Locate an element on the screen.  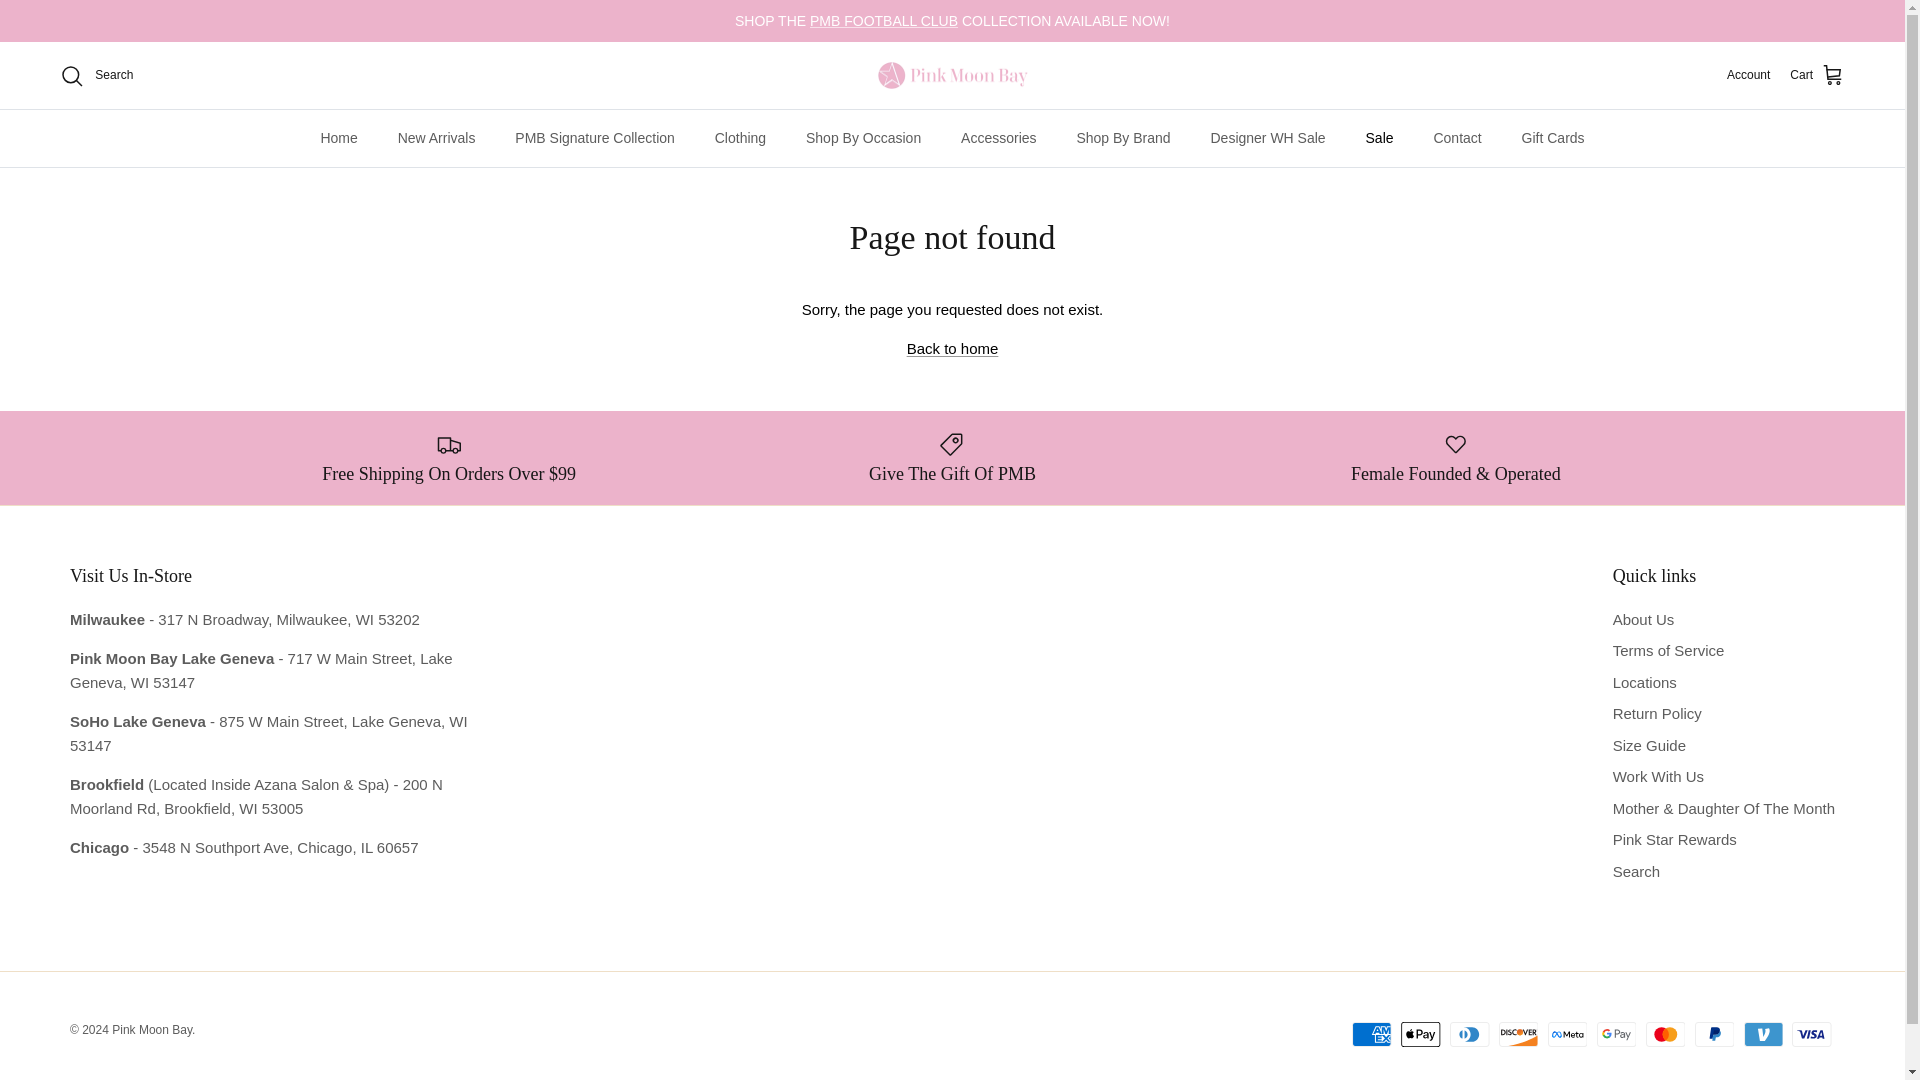
PMB Signature Collection is located at coordinates (595, 138).